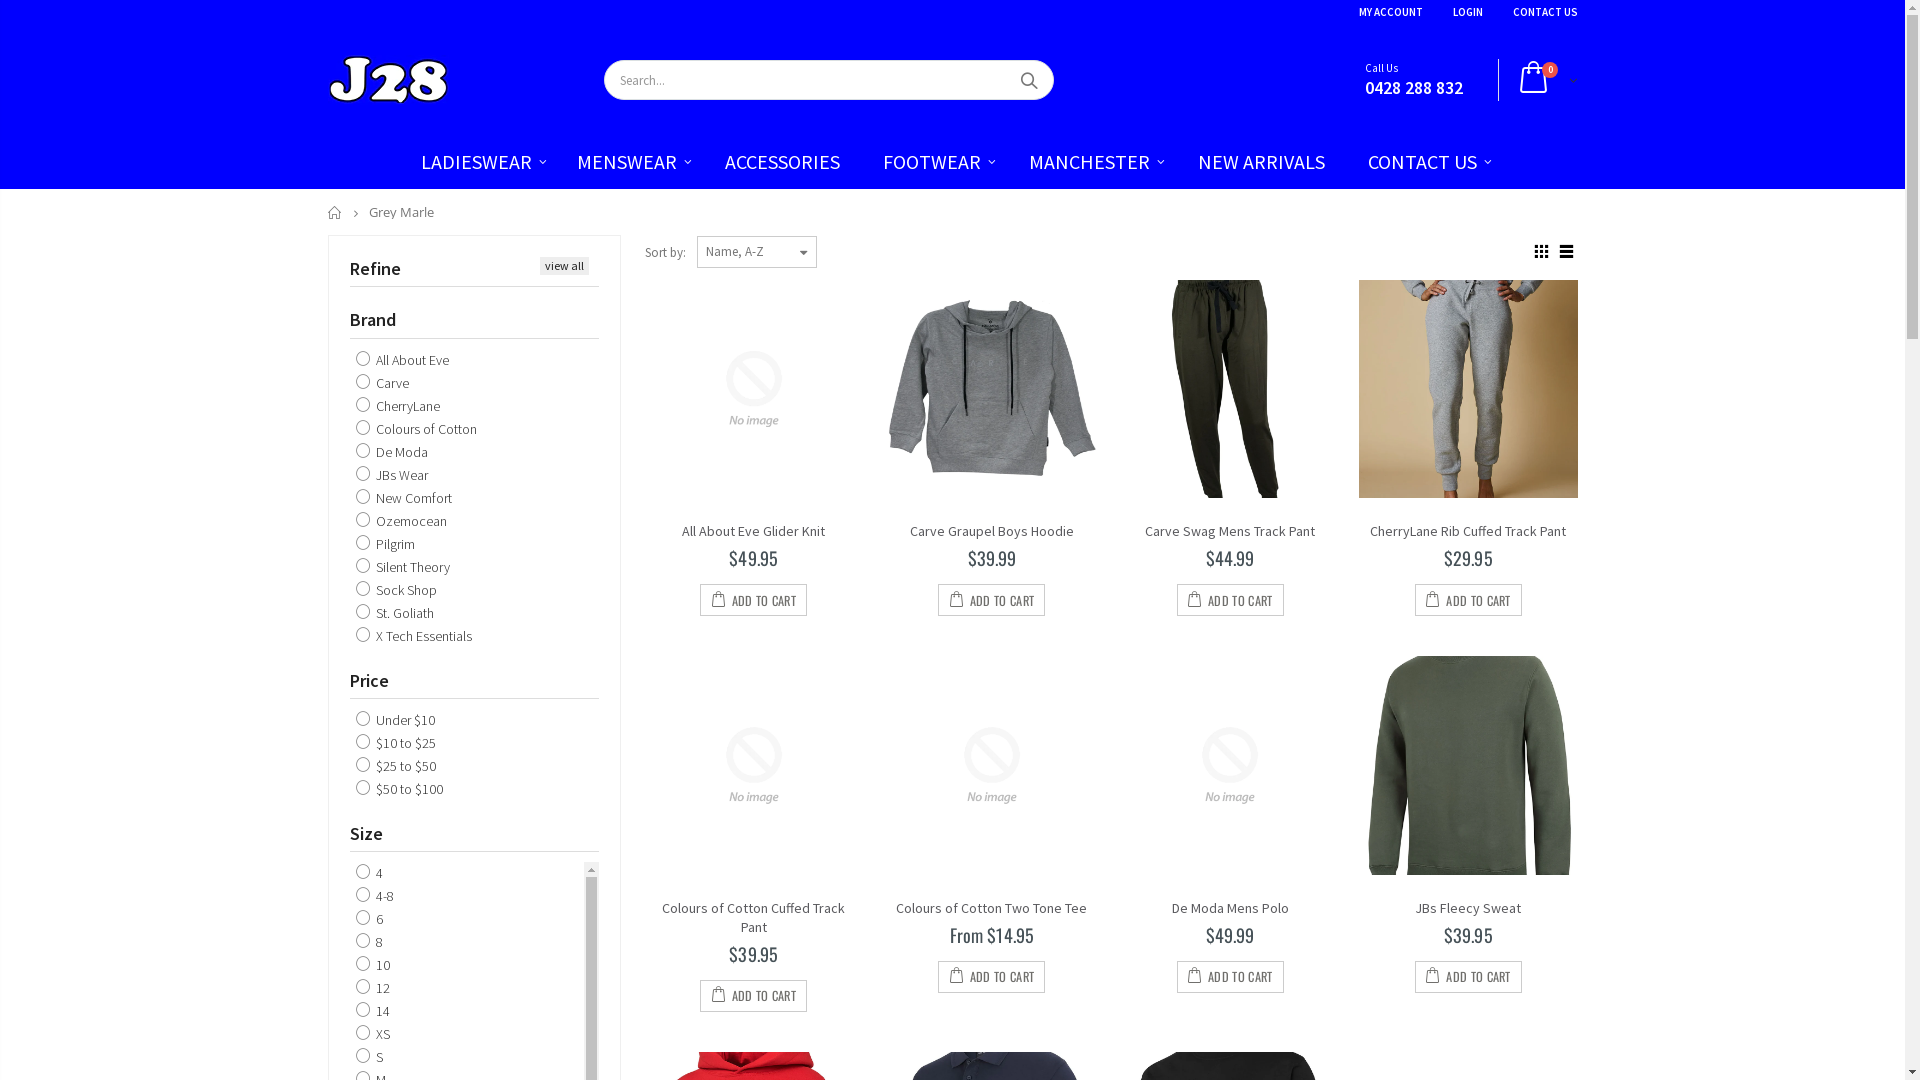 The image size is (1920, 1080). Describe the element at coordinates (1028, 80) in the screenshot. I see `Search` at that location.